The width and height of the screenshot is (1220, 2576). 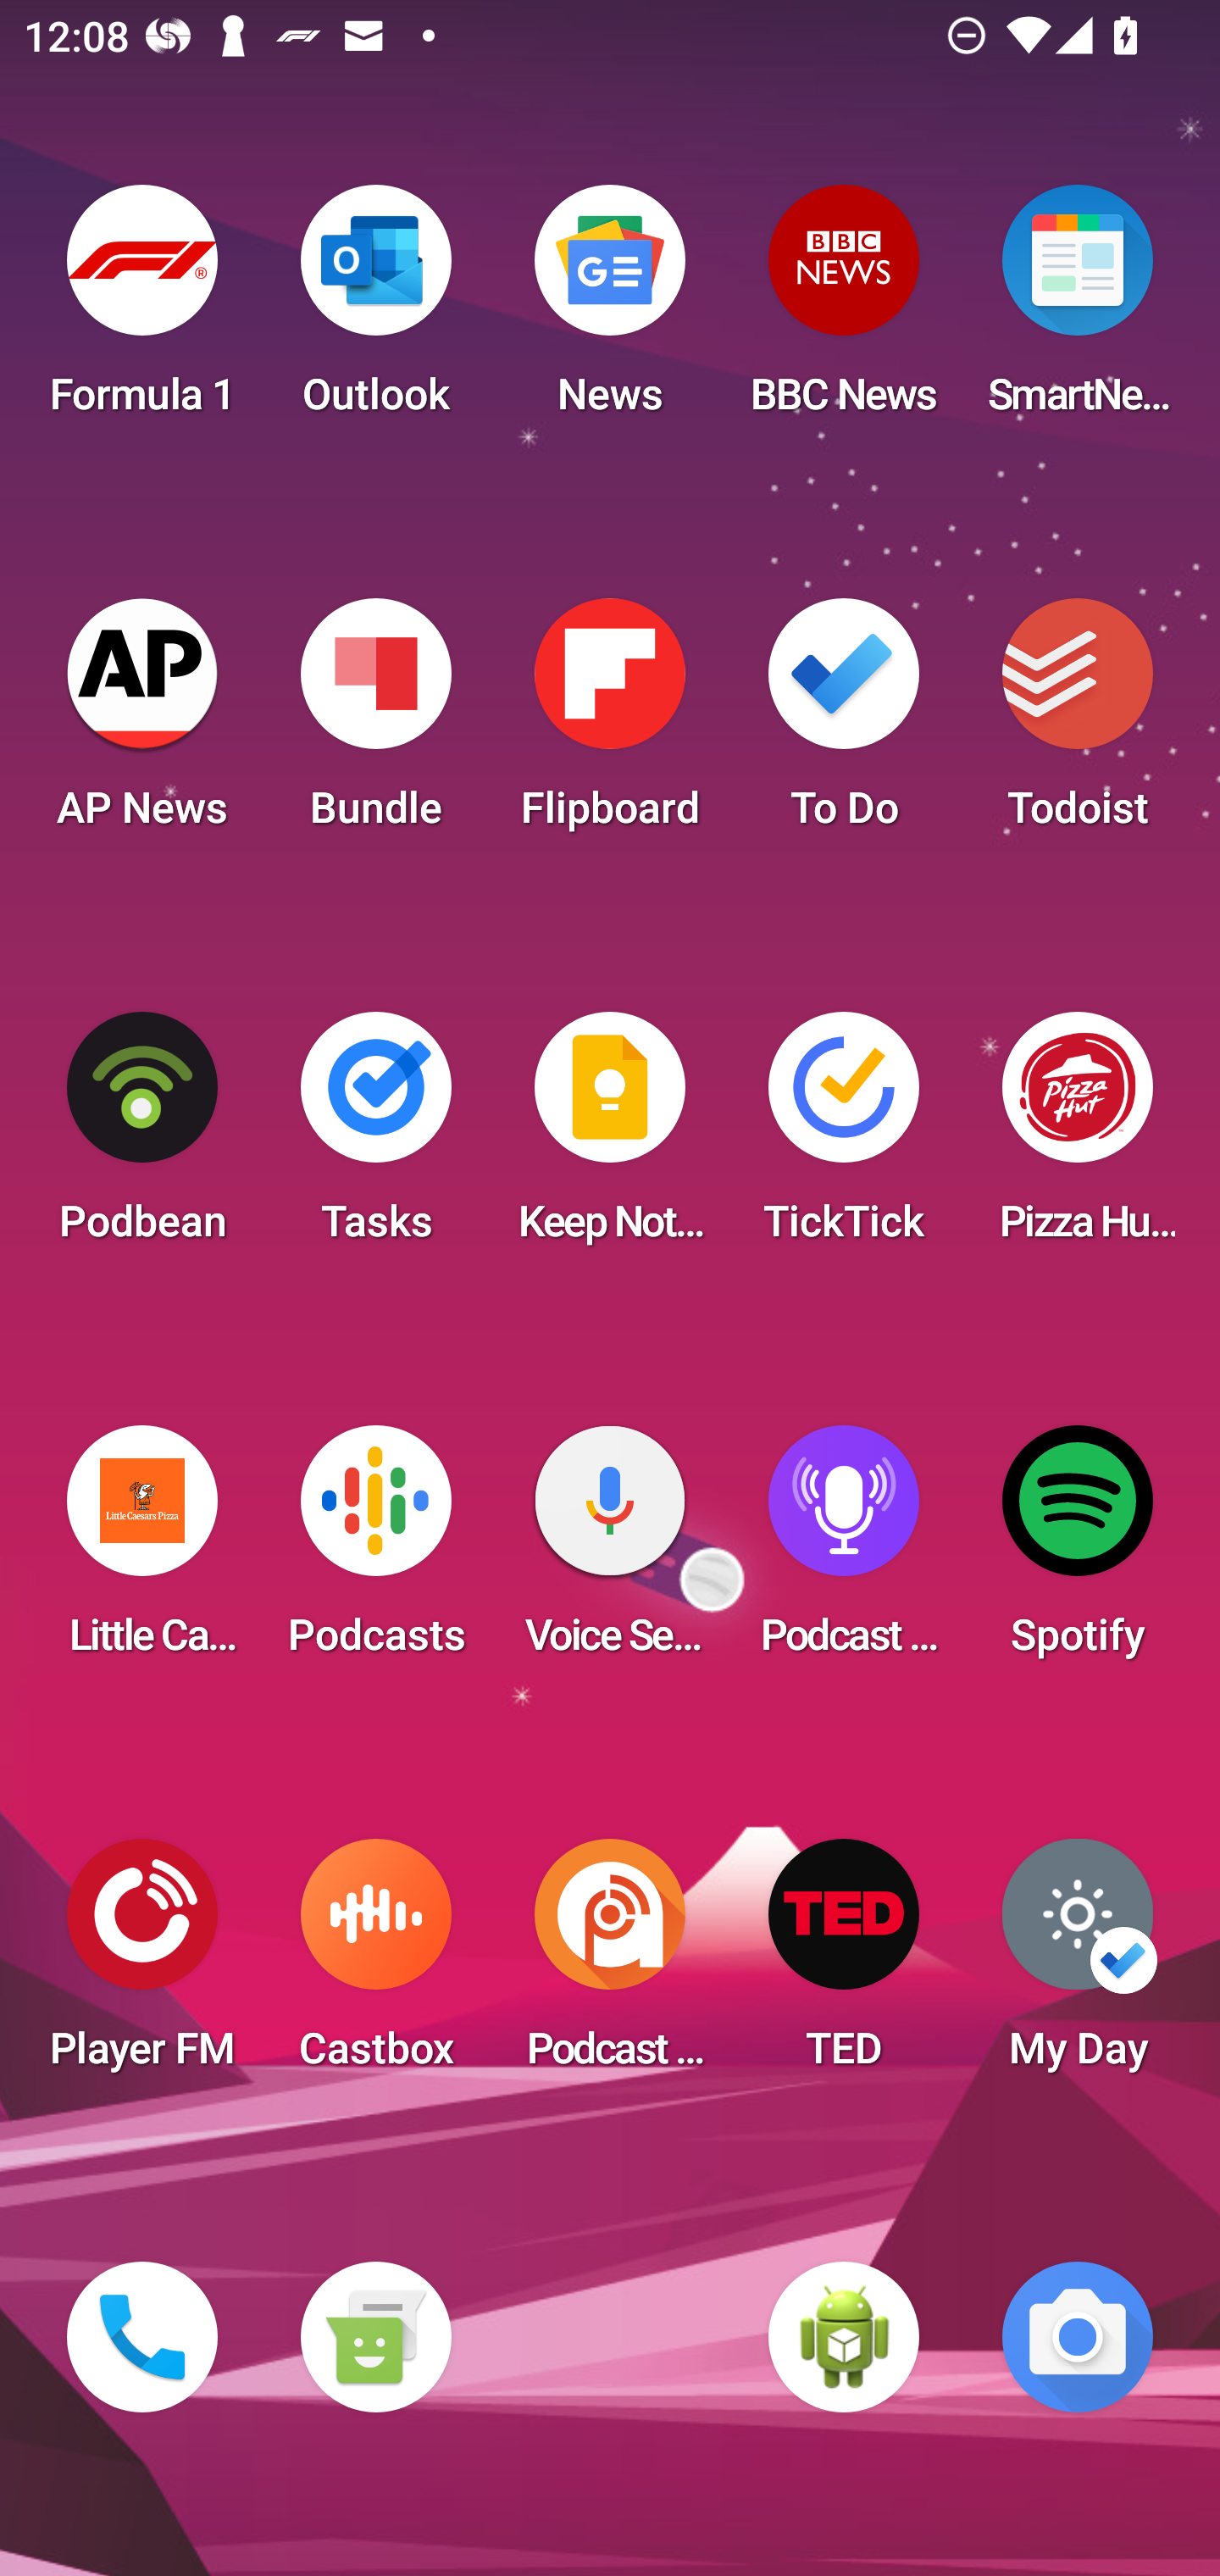 I want to click on Phone, so click(x=142, y=2337).